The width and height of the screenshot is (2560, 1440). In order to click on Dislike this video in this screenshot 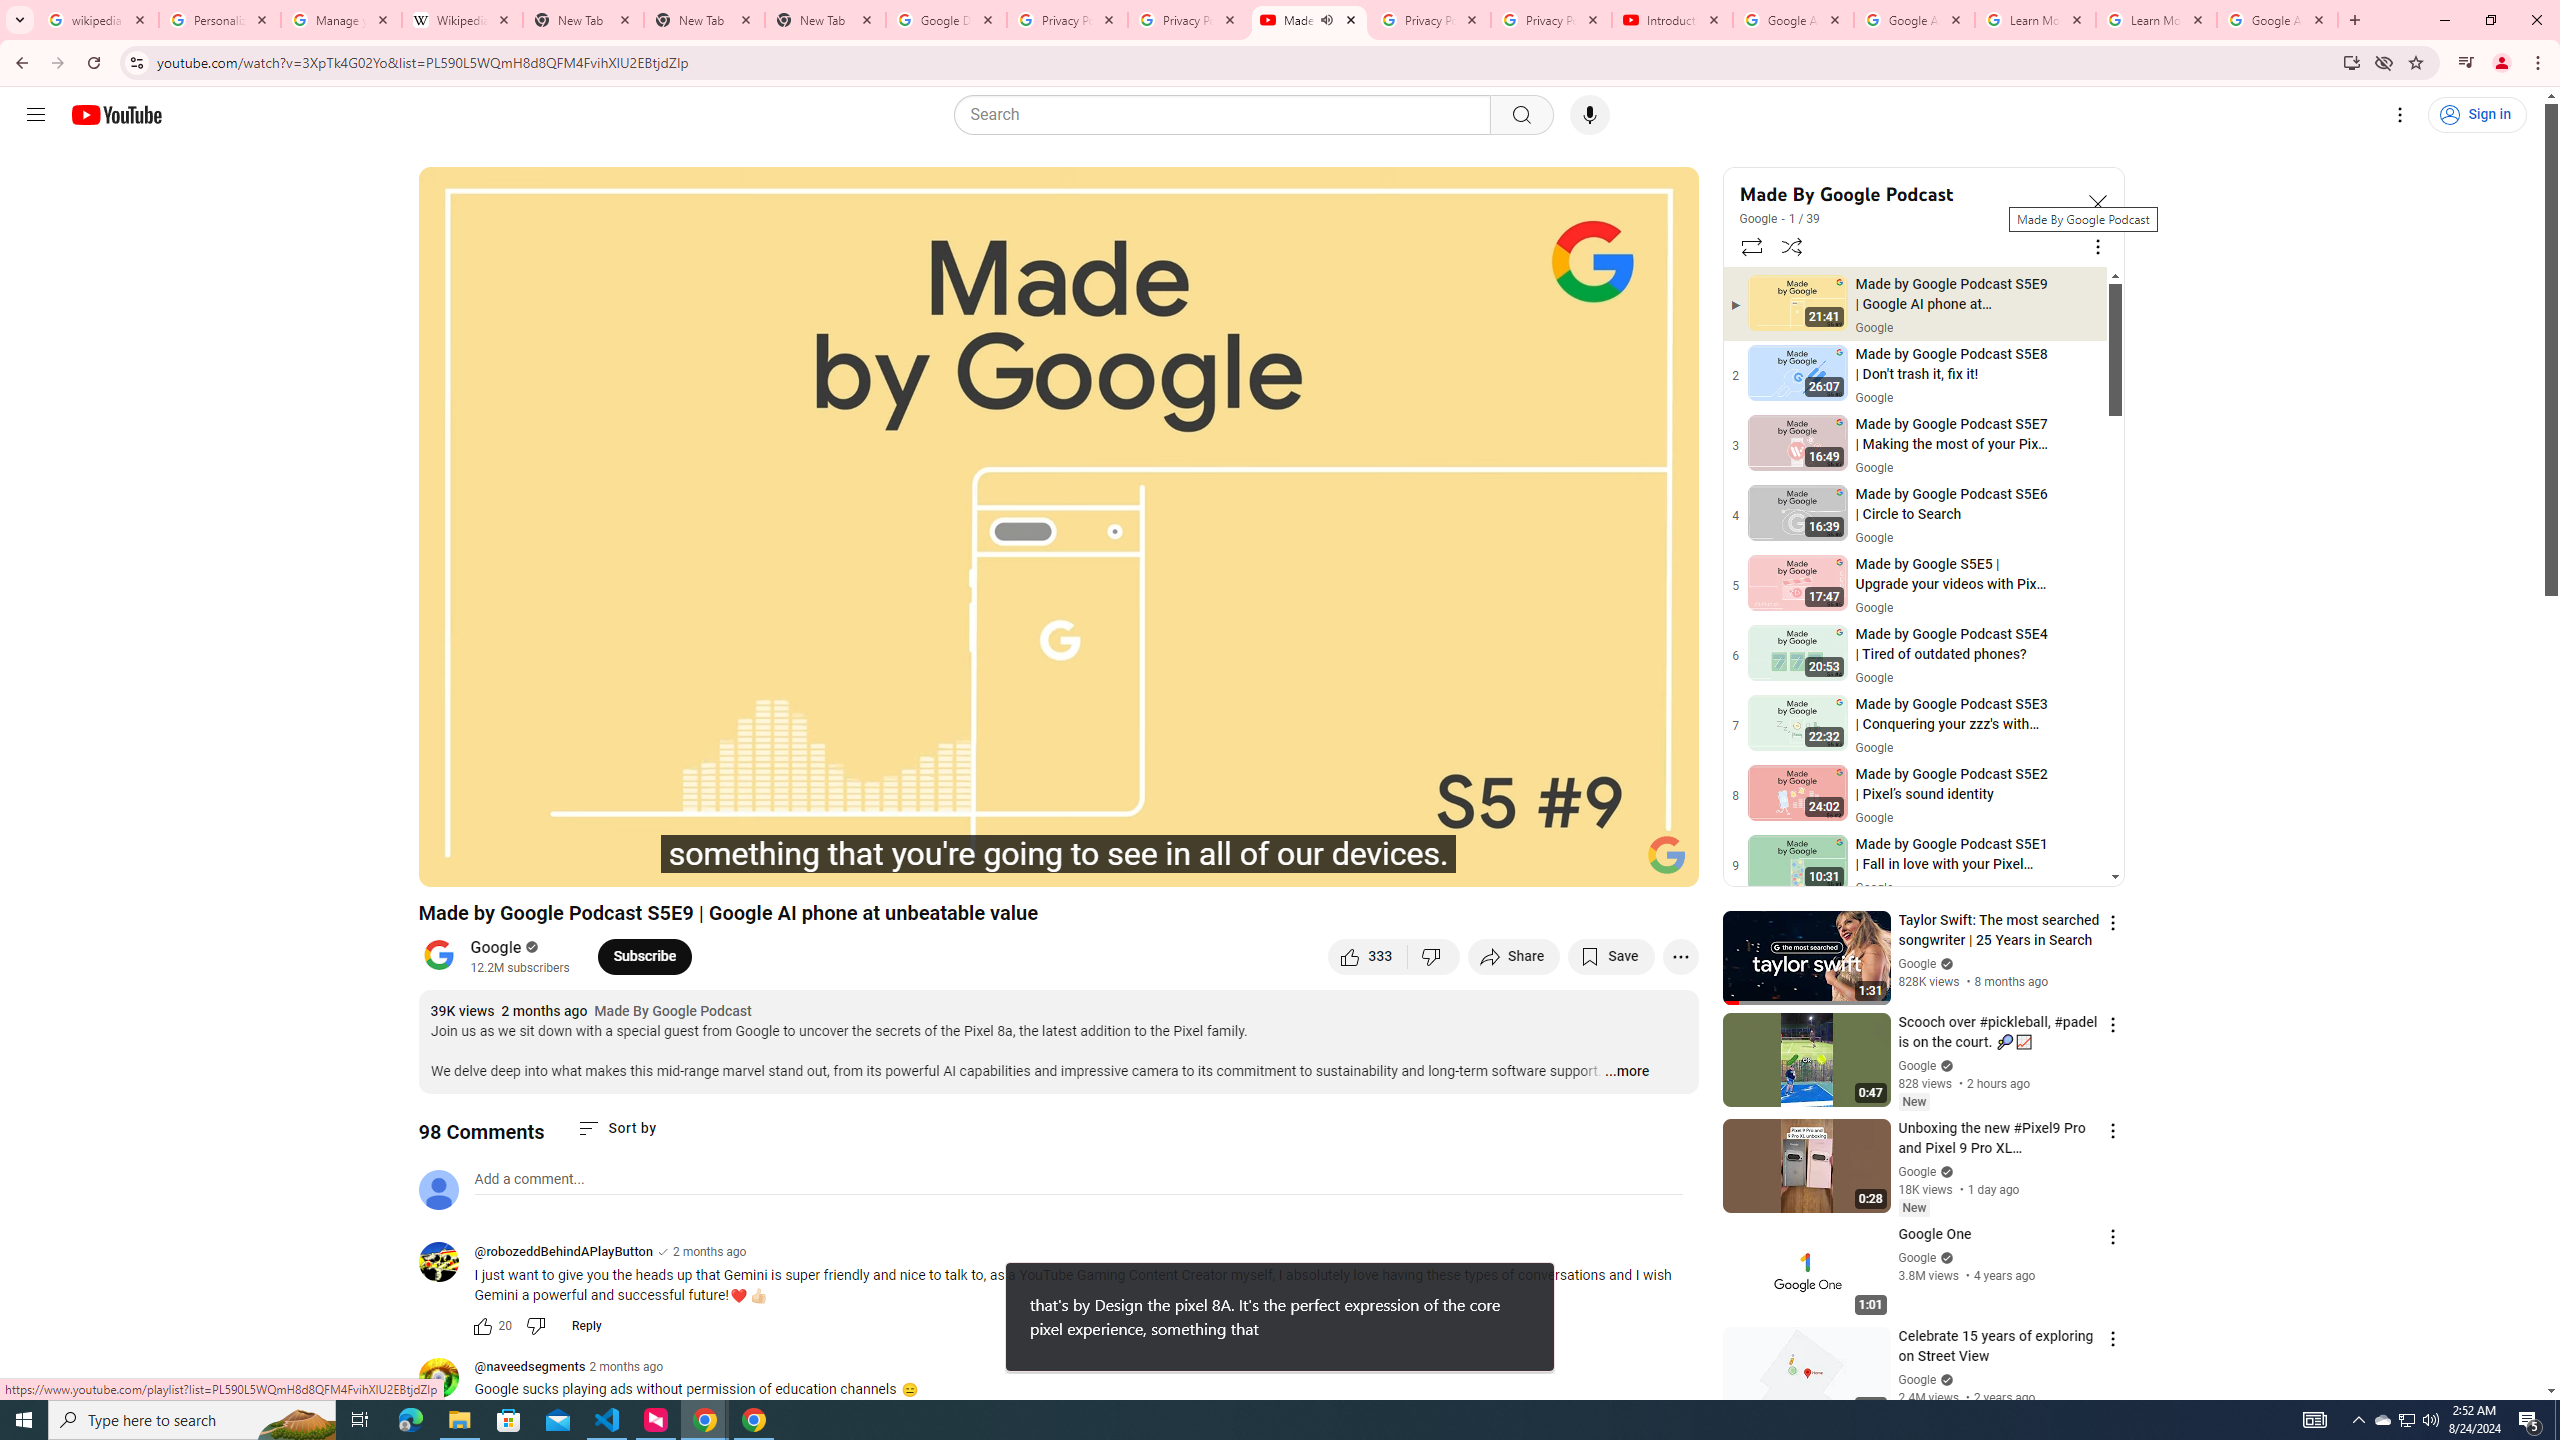, I will do `click(1434, 956)`.